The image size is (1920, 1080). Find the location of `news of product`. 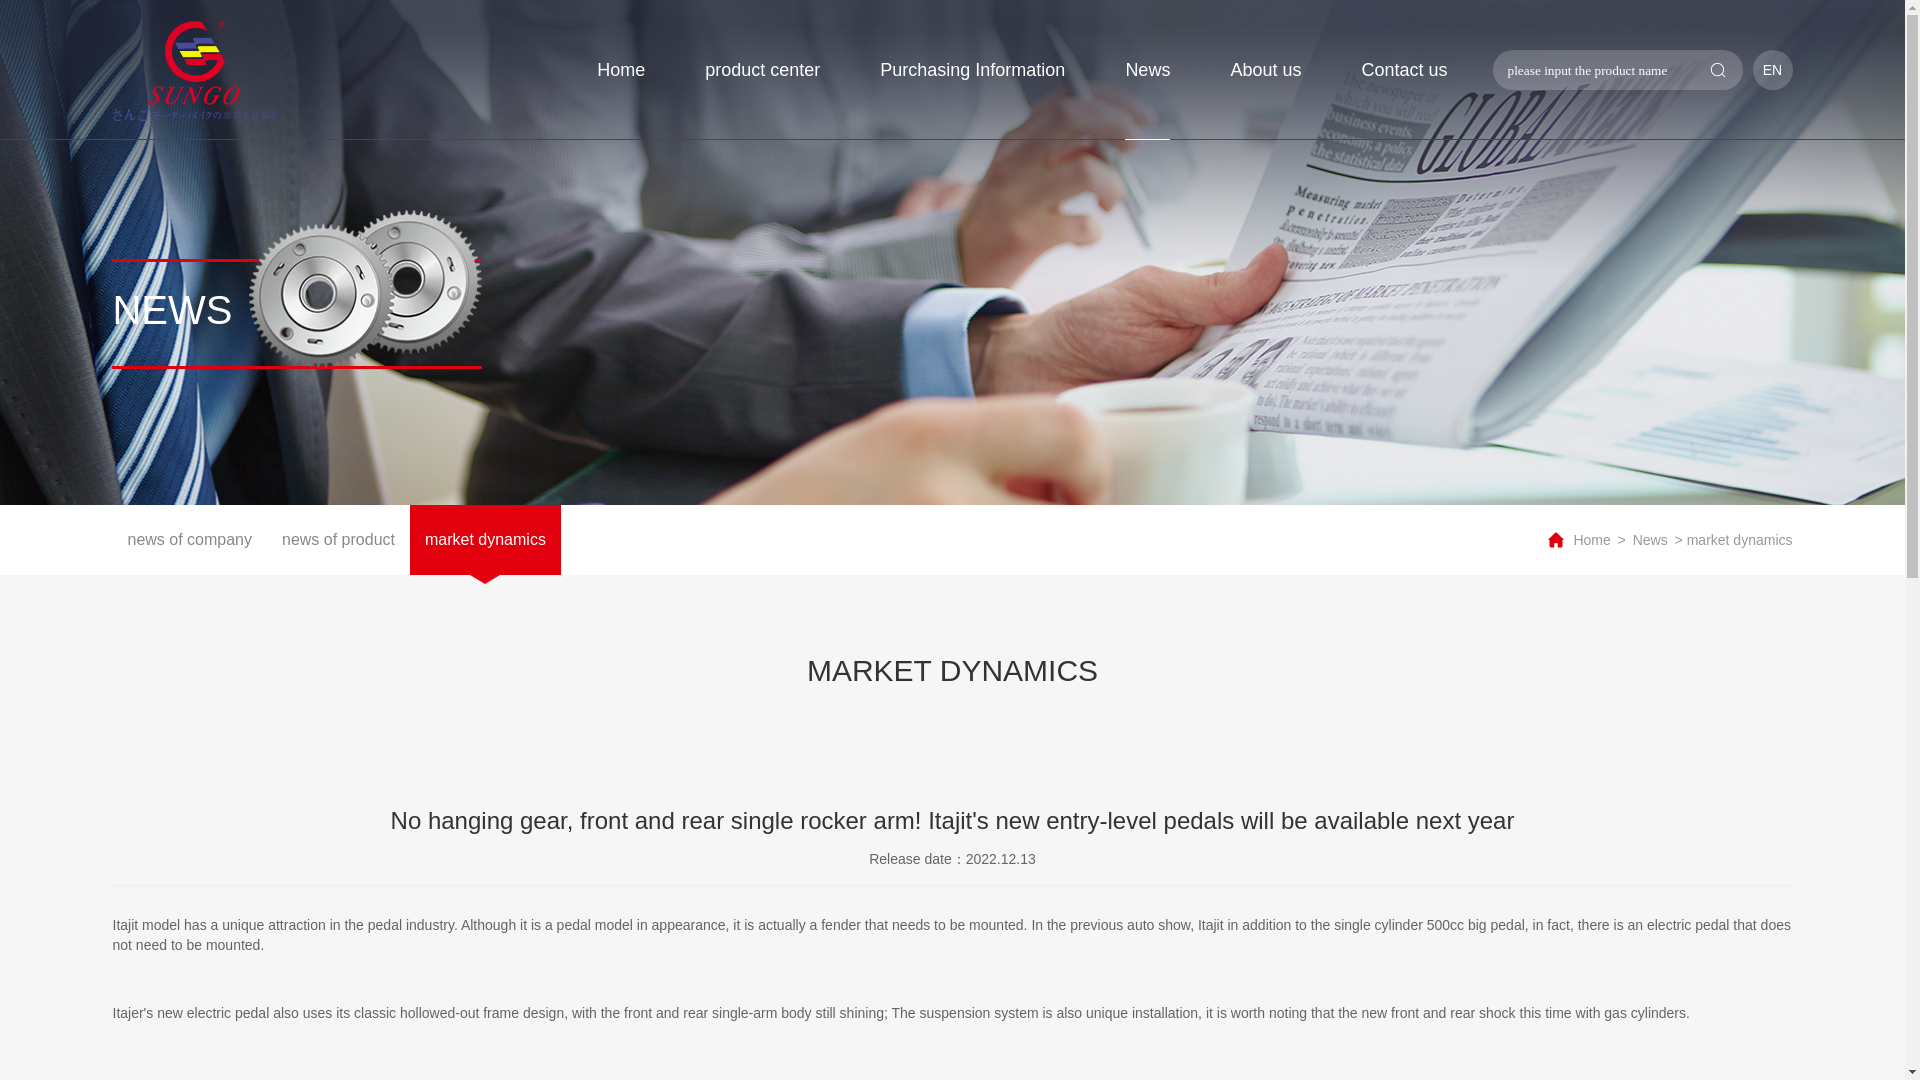

news of product is located at coordinates (338, 540).